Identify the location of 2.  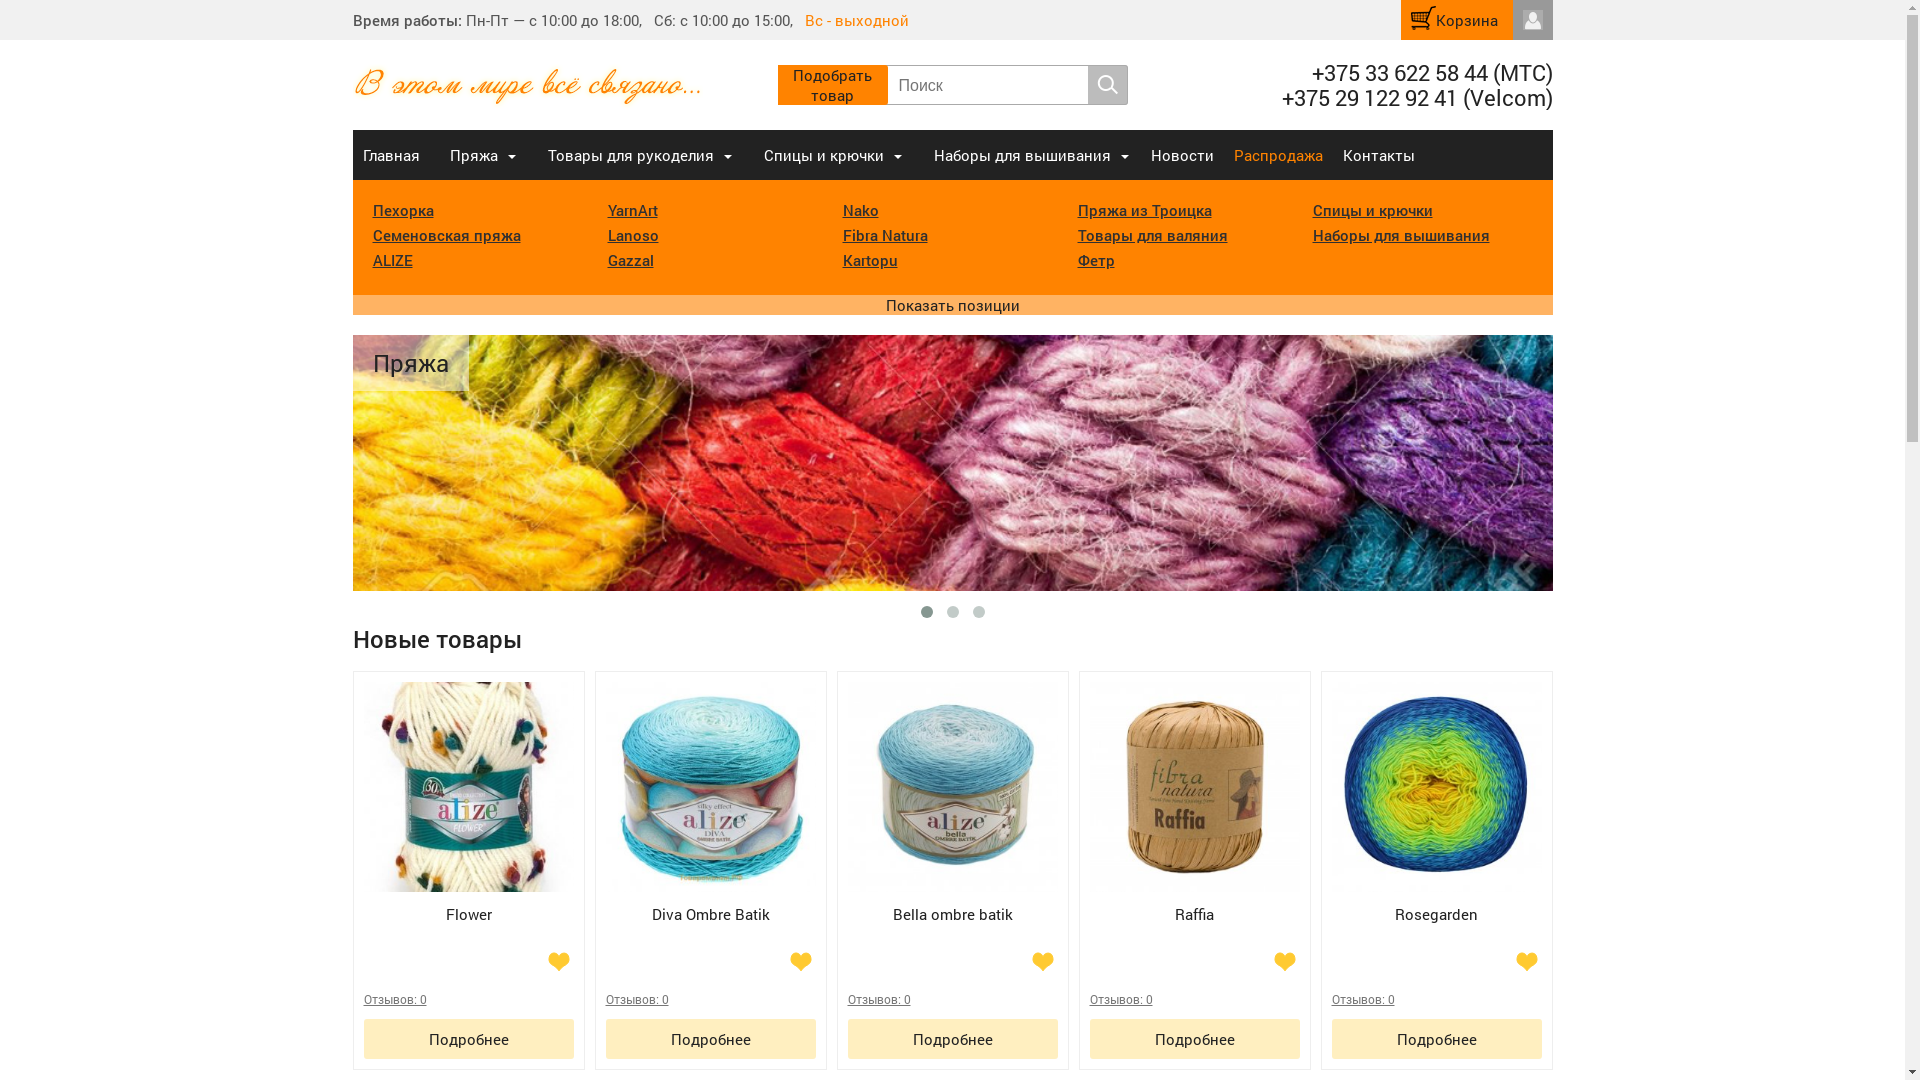
(1006, 998).